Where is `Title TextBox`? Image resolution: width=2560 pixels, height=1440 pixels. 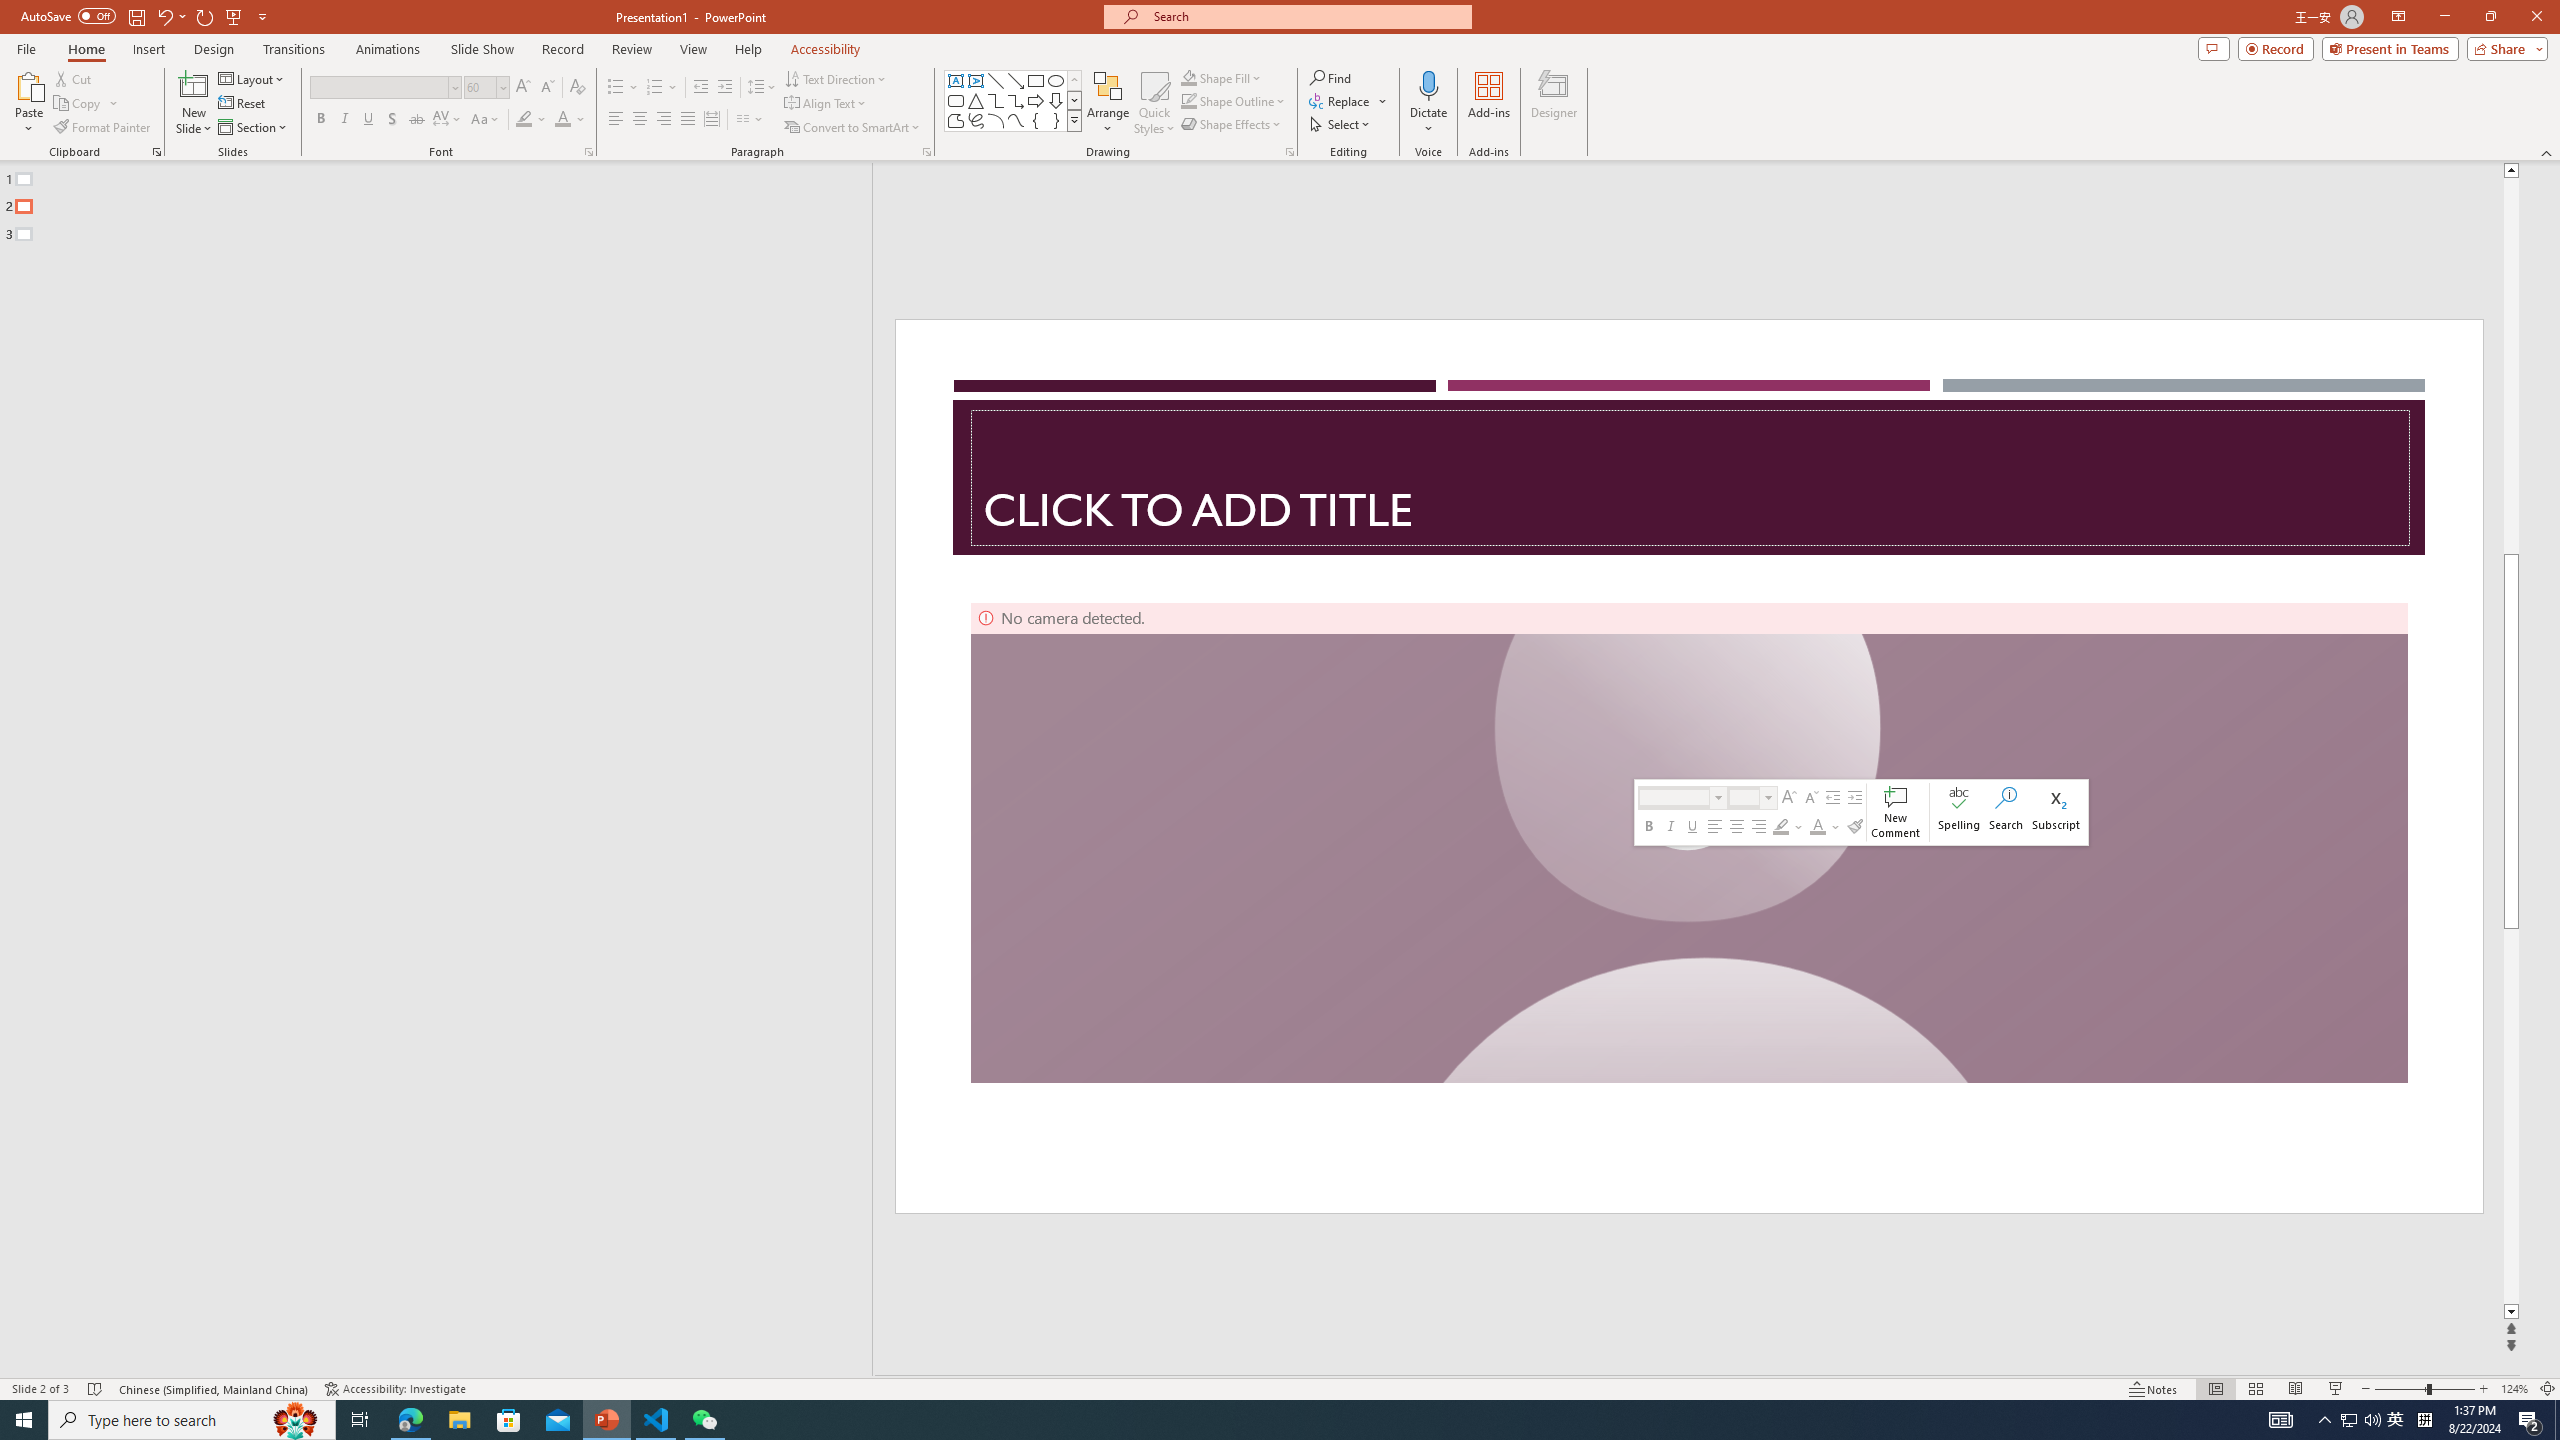
Title TextBox is located at coordinates (1689, 478).